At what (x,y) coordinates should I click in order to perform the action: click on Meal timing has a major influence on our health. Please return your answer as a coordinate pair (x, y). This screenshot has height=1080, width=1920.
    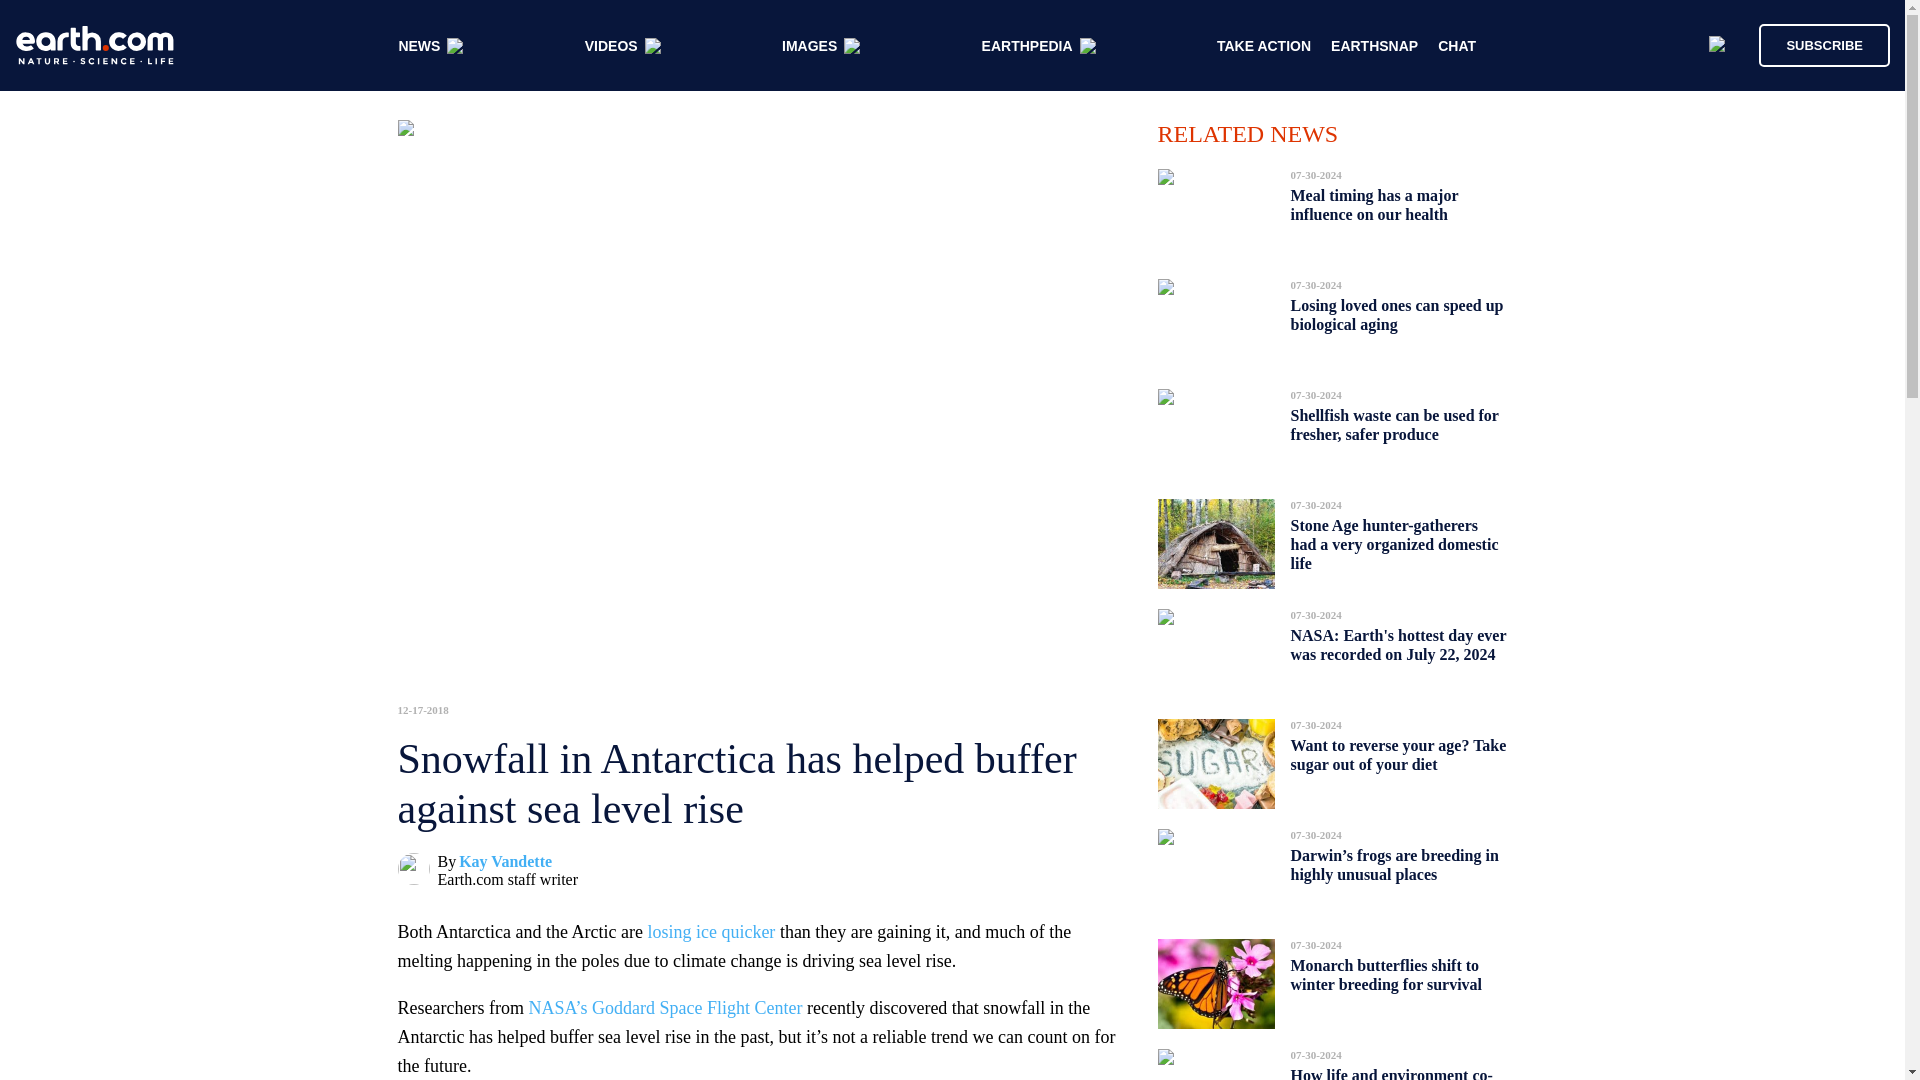
    Looking at the image, I should click on (1374, 205).